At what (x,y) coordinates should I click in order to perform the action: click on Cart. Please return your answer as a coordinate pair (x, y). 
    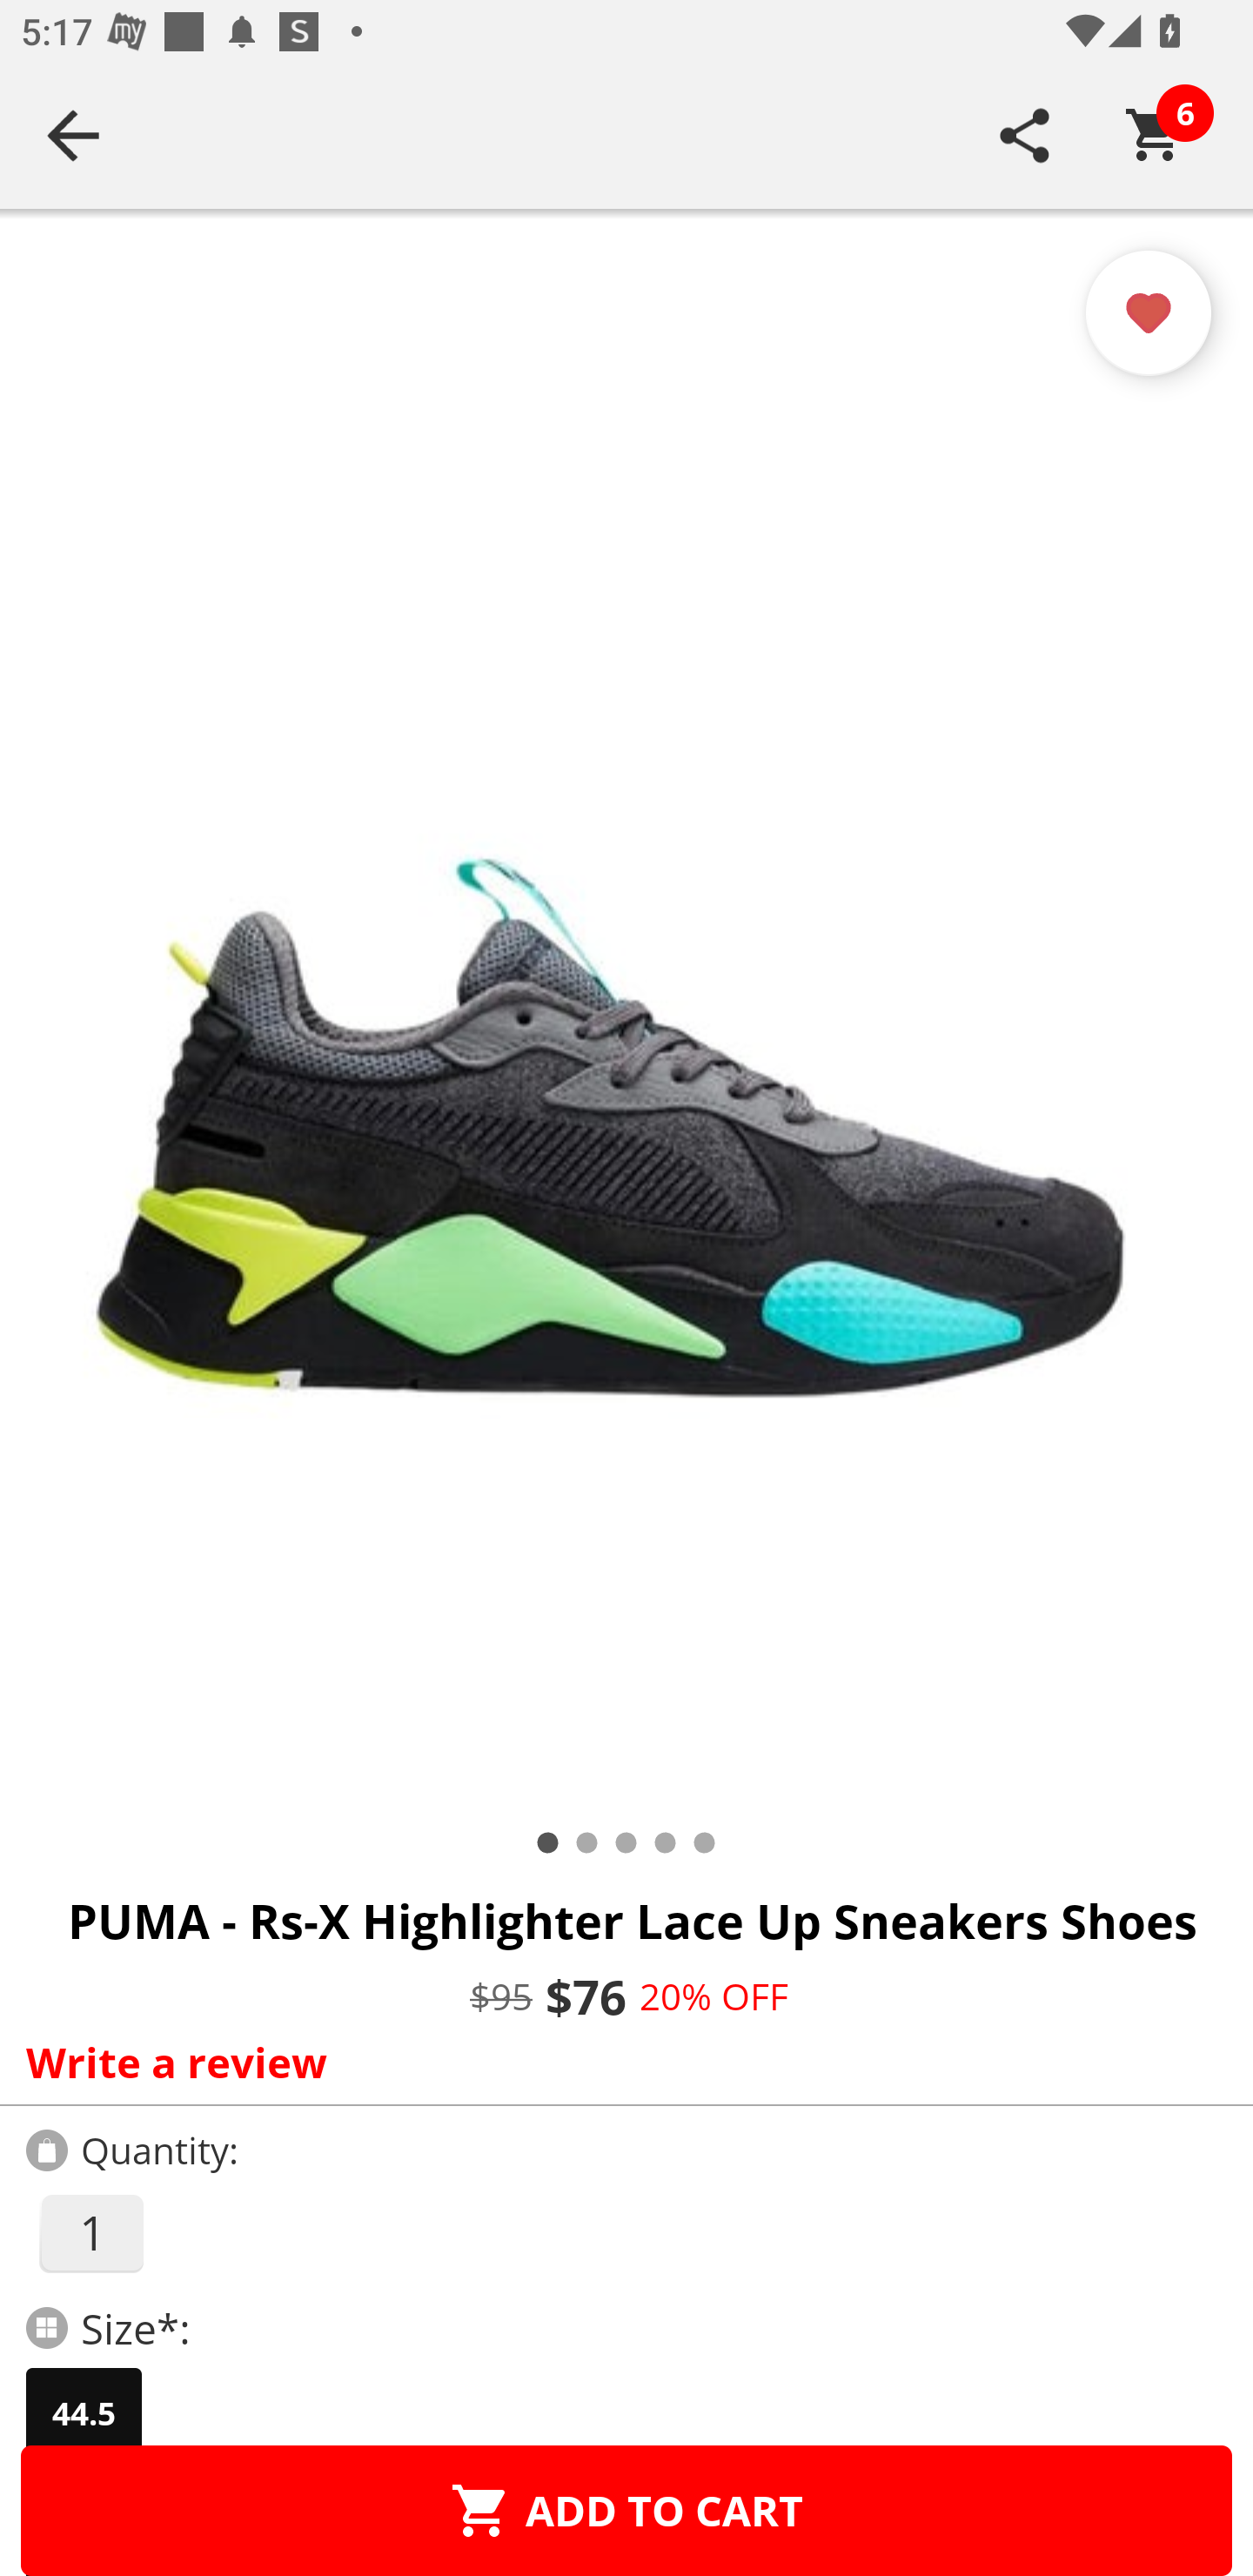
    Looking at the image, I should click on (1155, 135).